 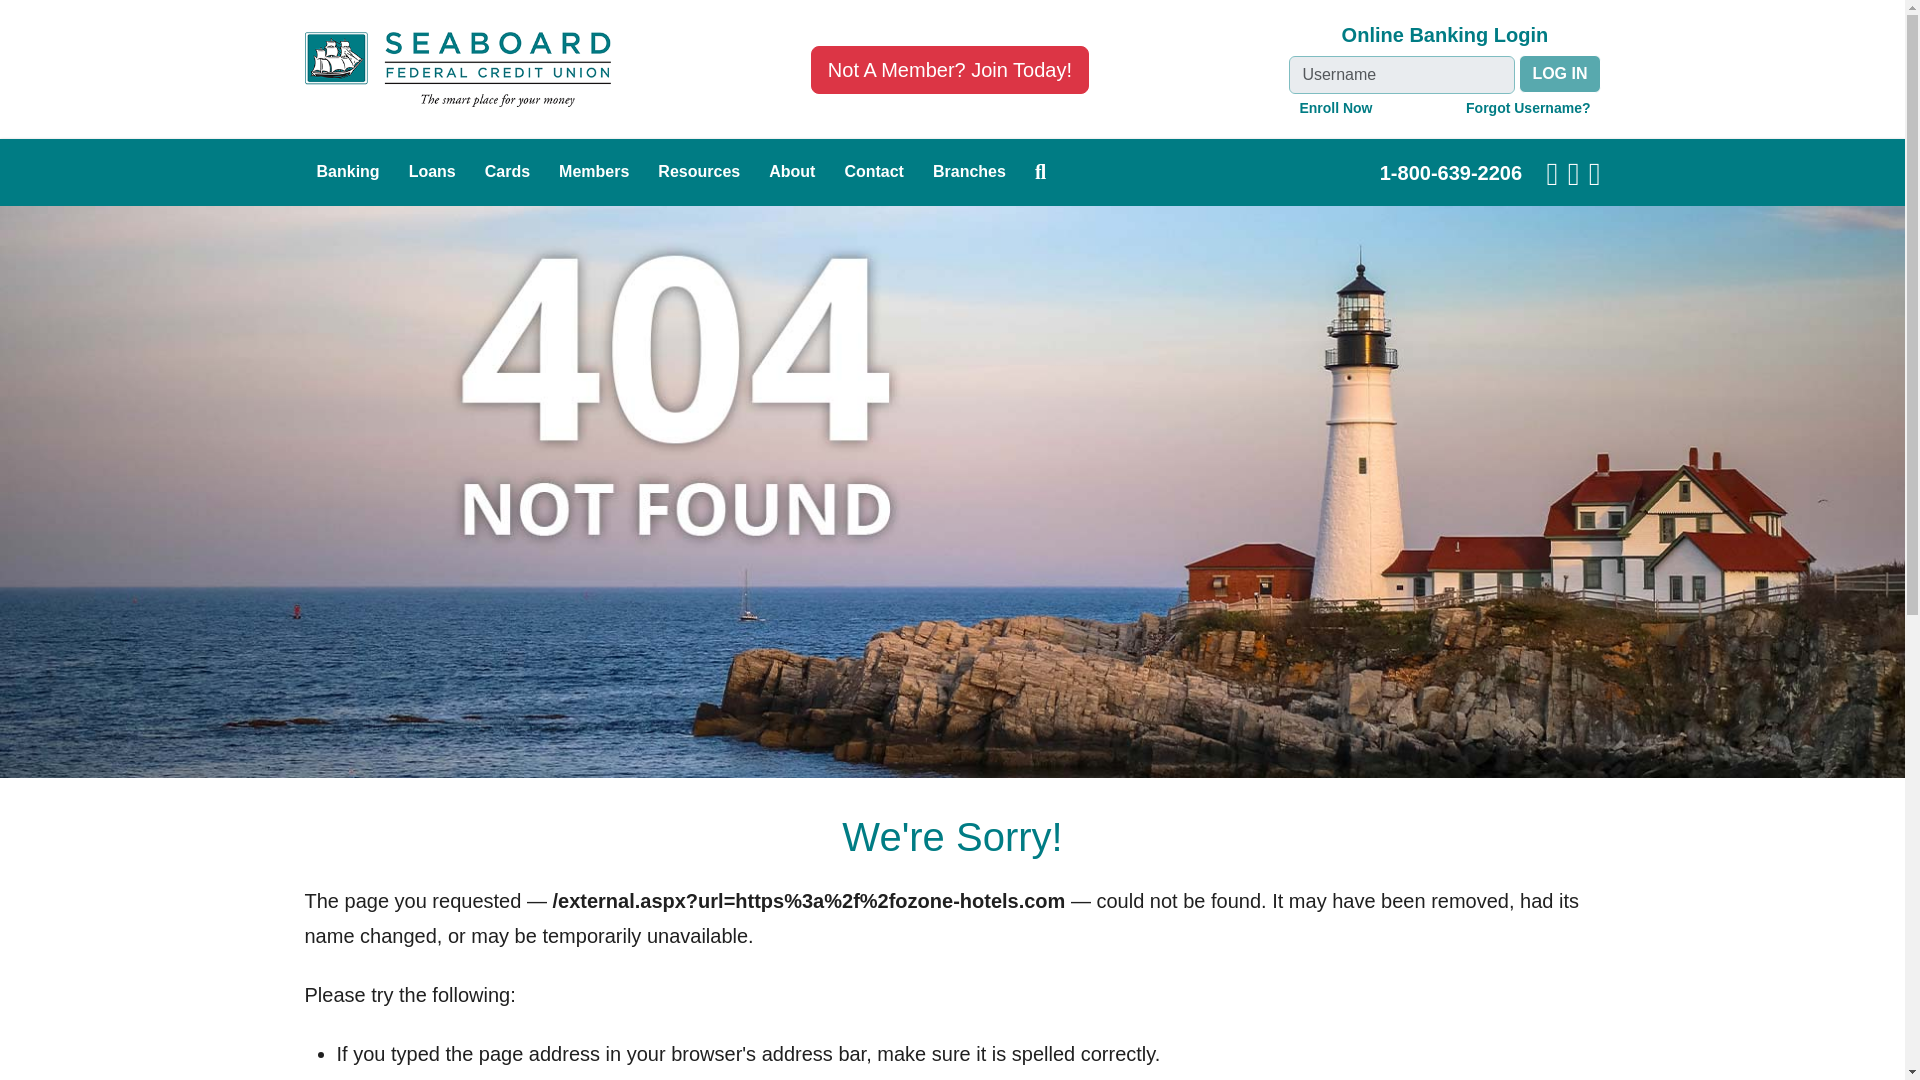 I want to click on Enroll Now, so click(x=1336, y=108).